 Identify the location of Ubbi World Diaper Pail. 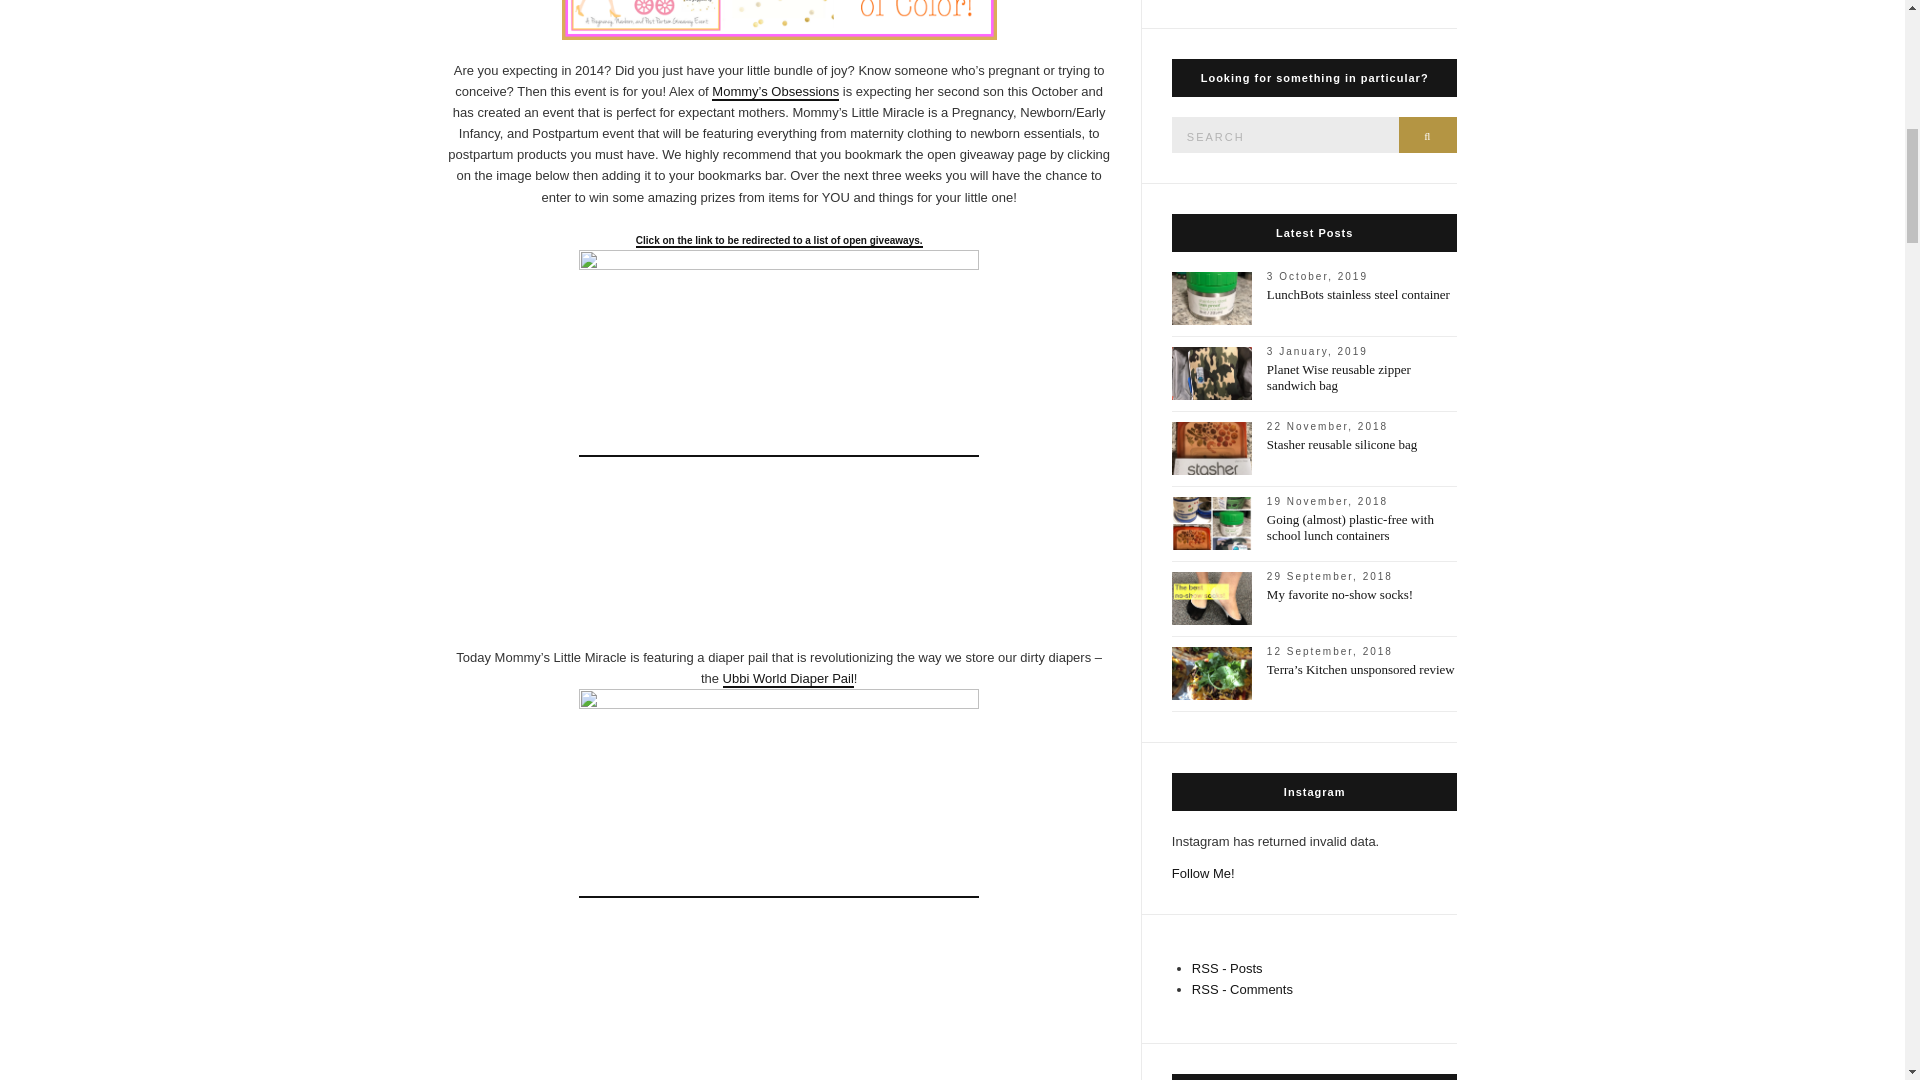
(788, 678).